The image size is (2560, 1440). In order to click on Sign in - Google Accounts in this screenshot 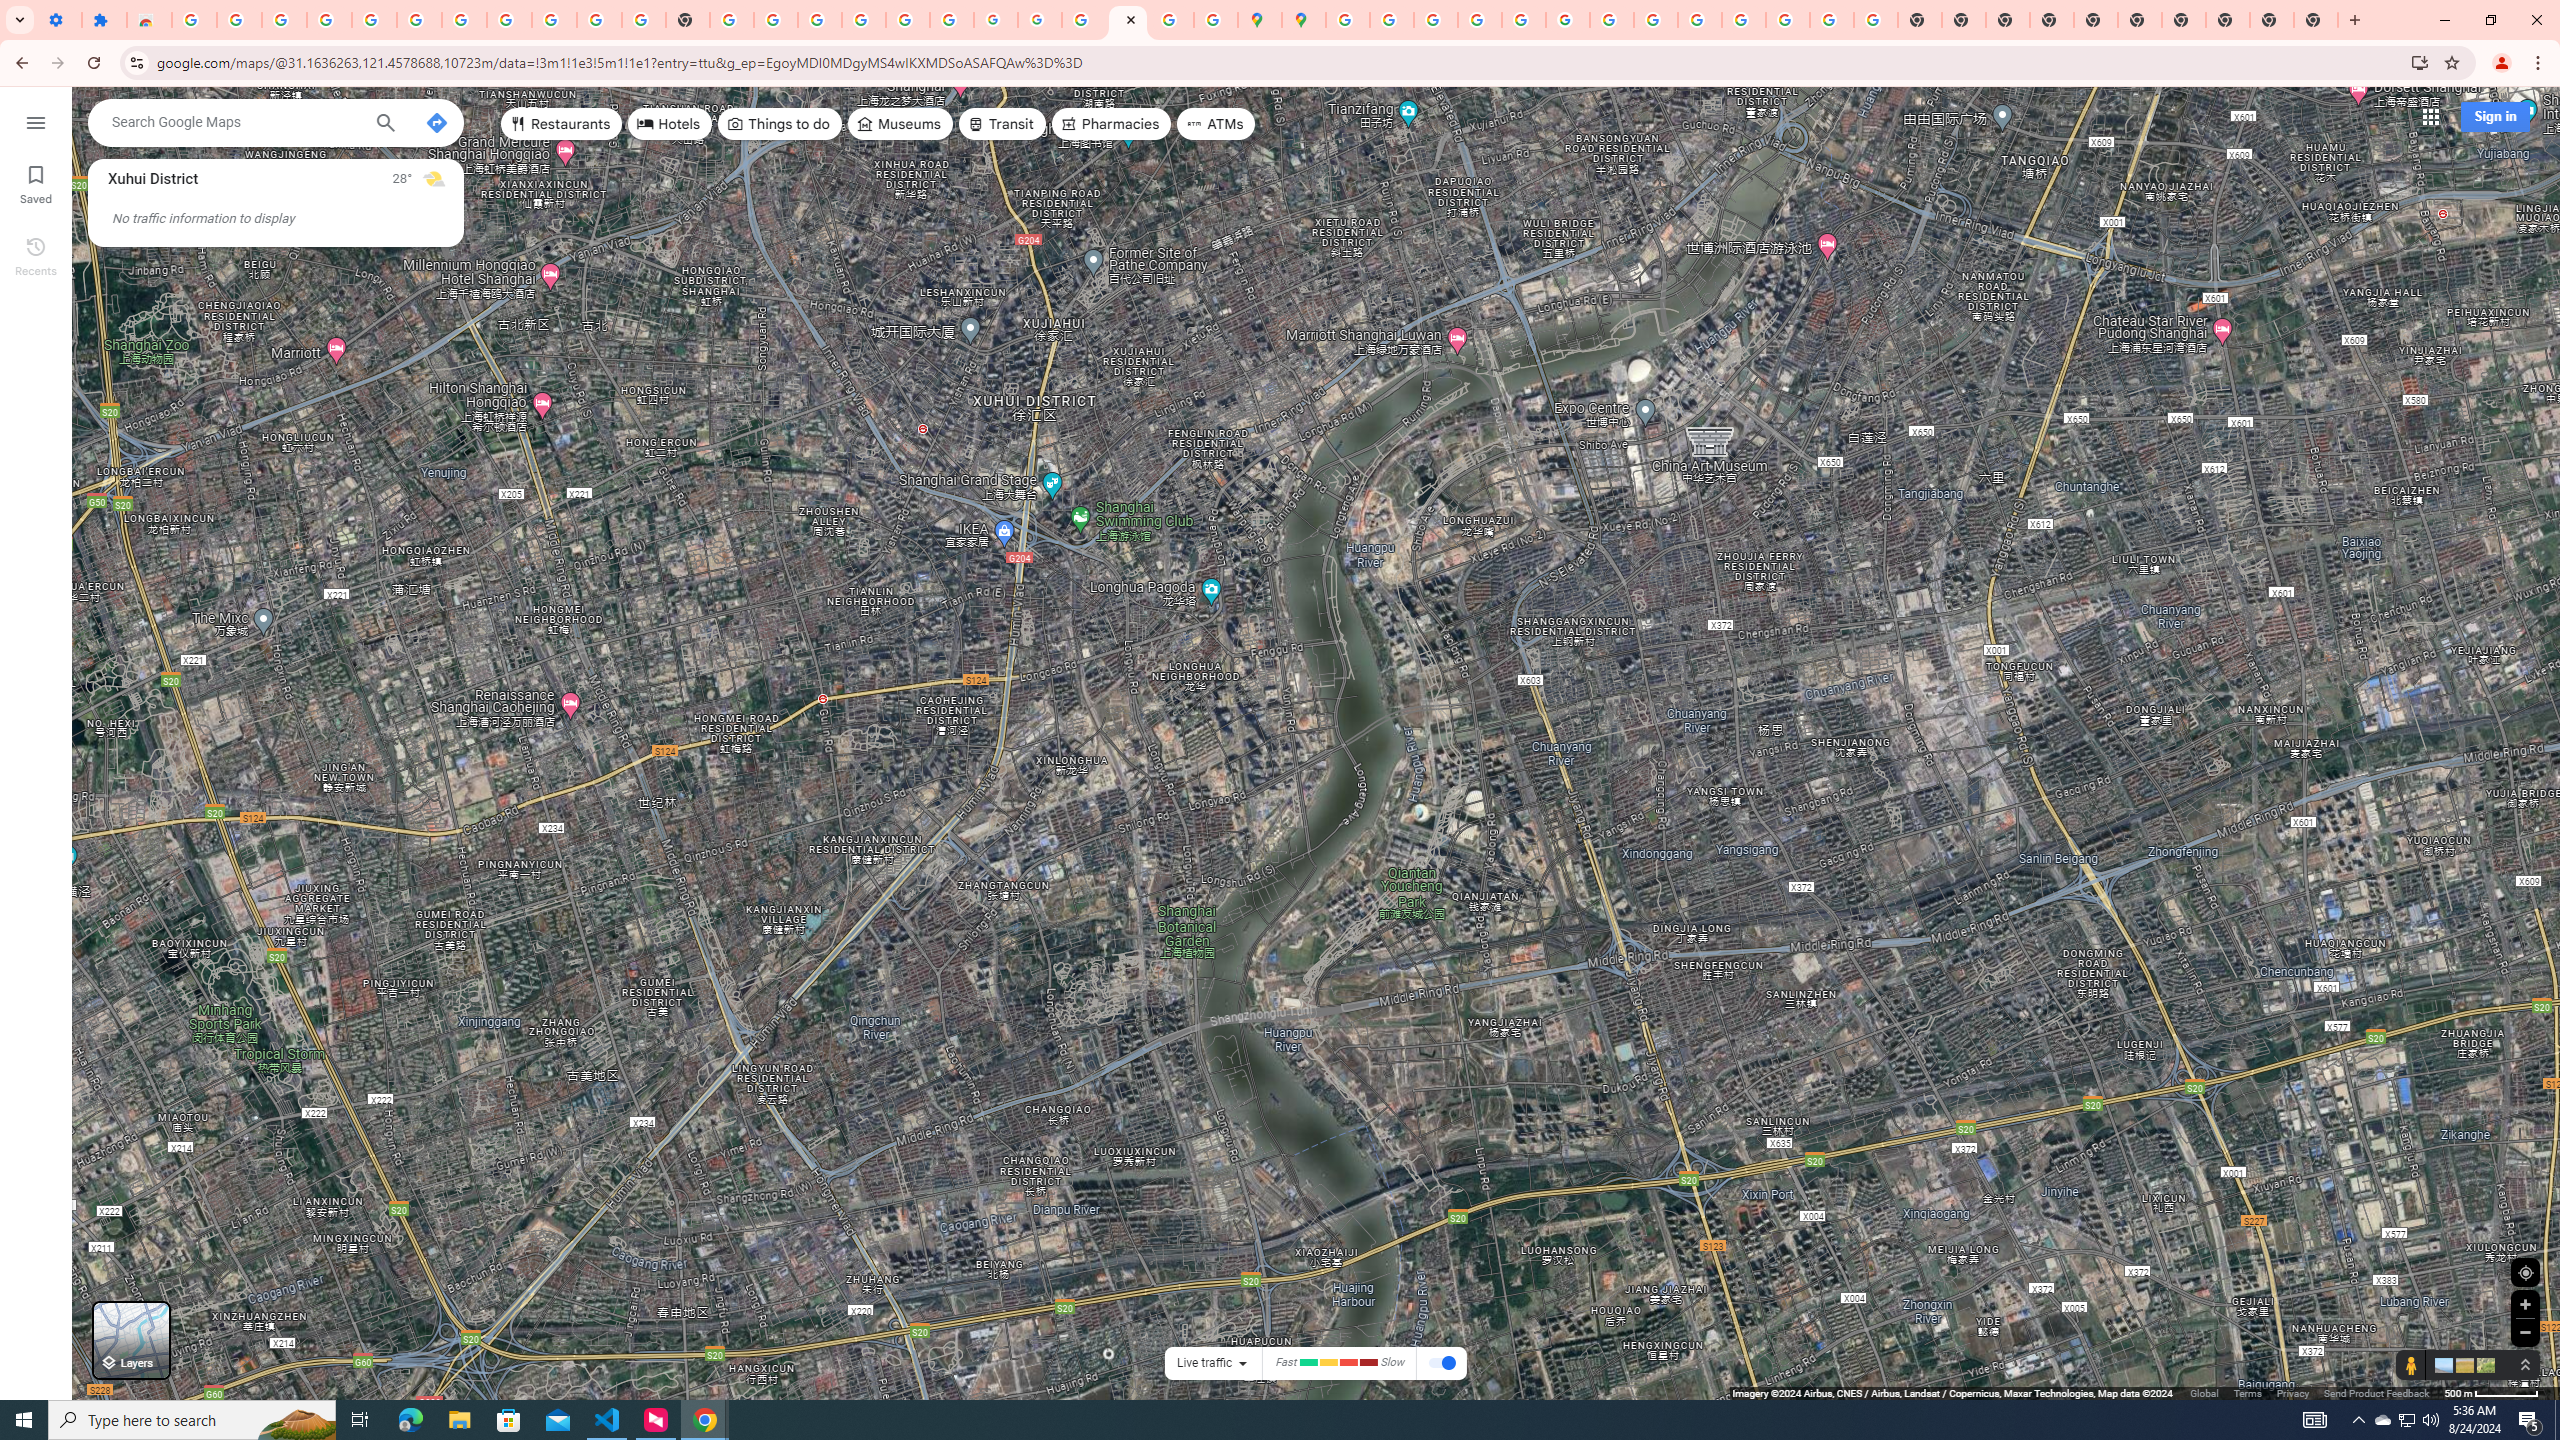, I will do `click(194, 20)`.